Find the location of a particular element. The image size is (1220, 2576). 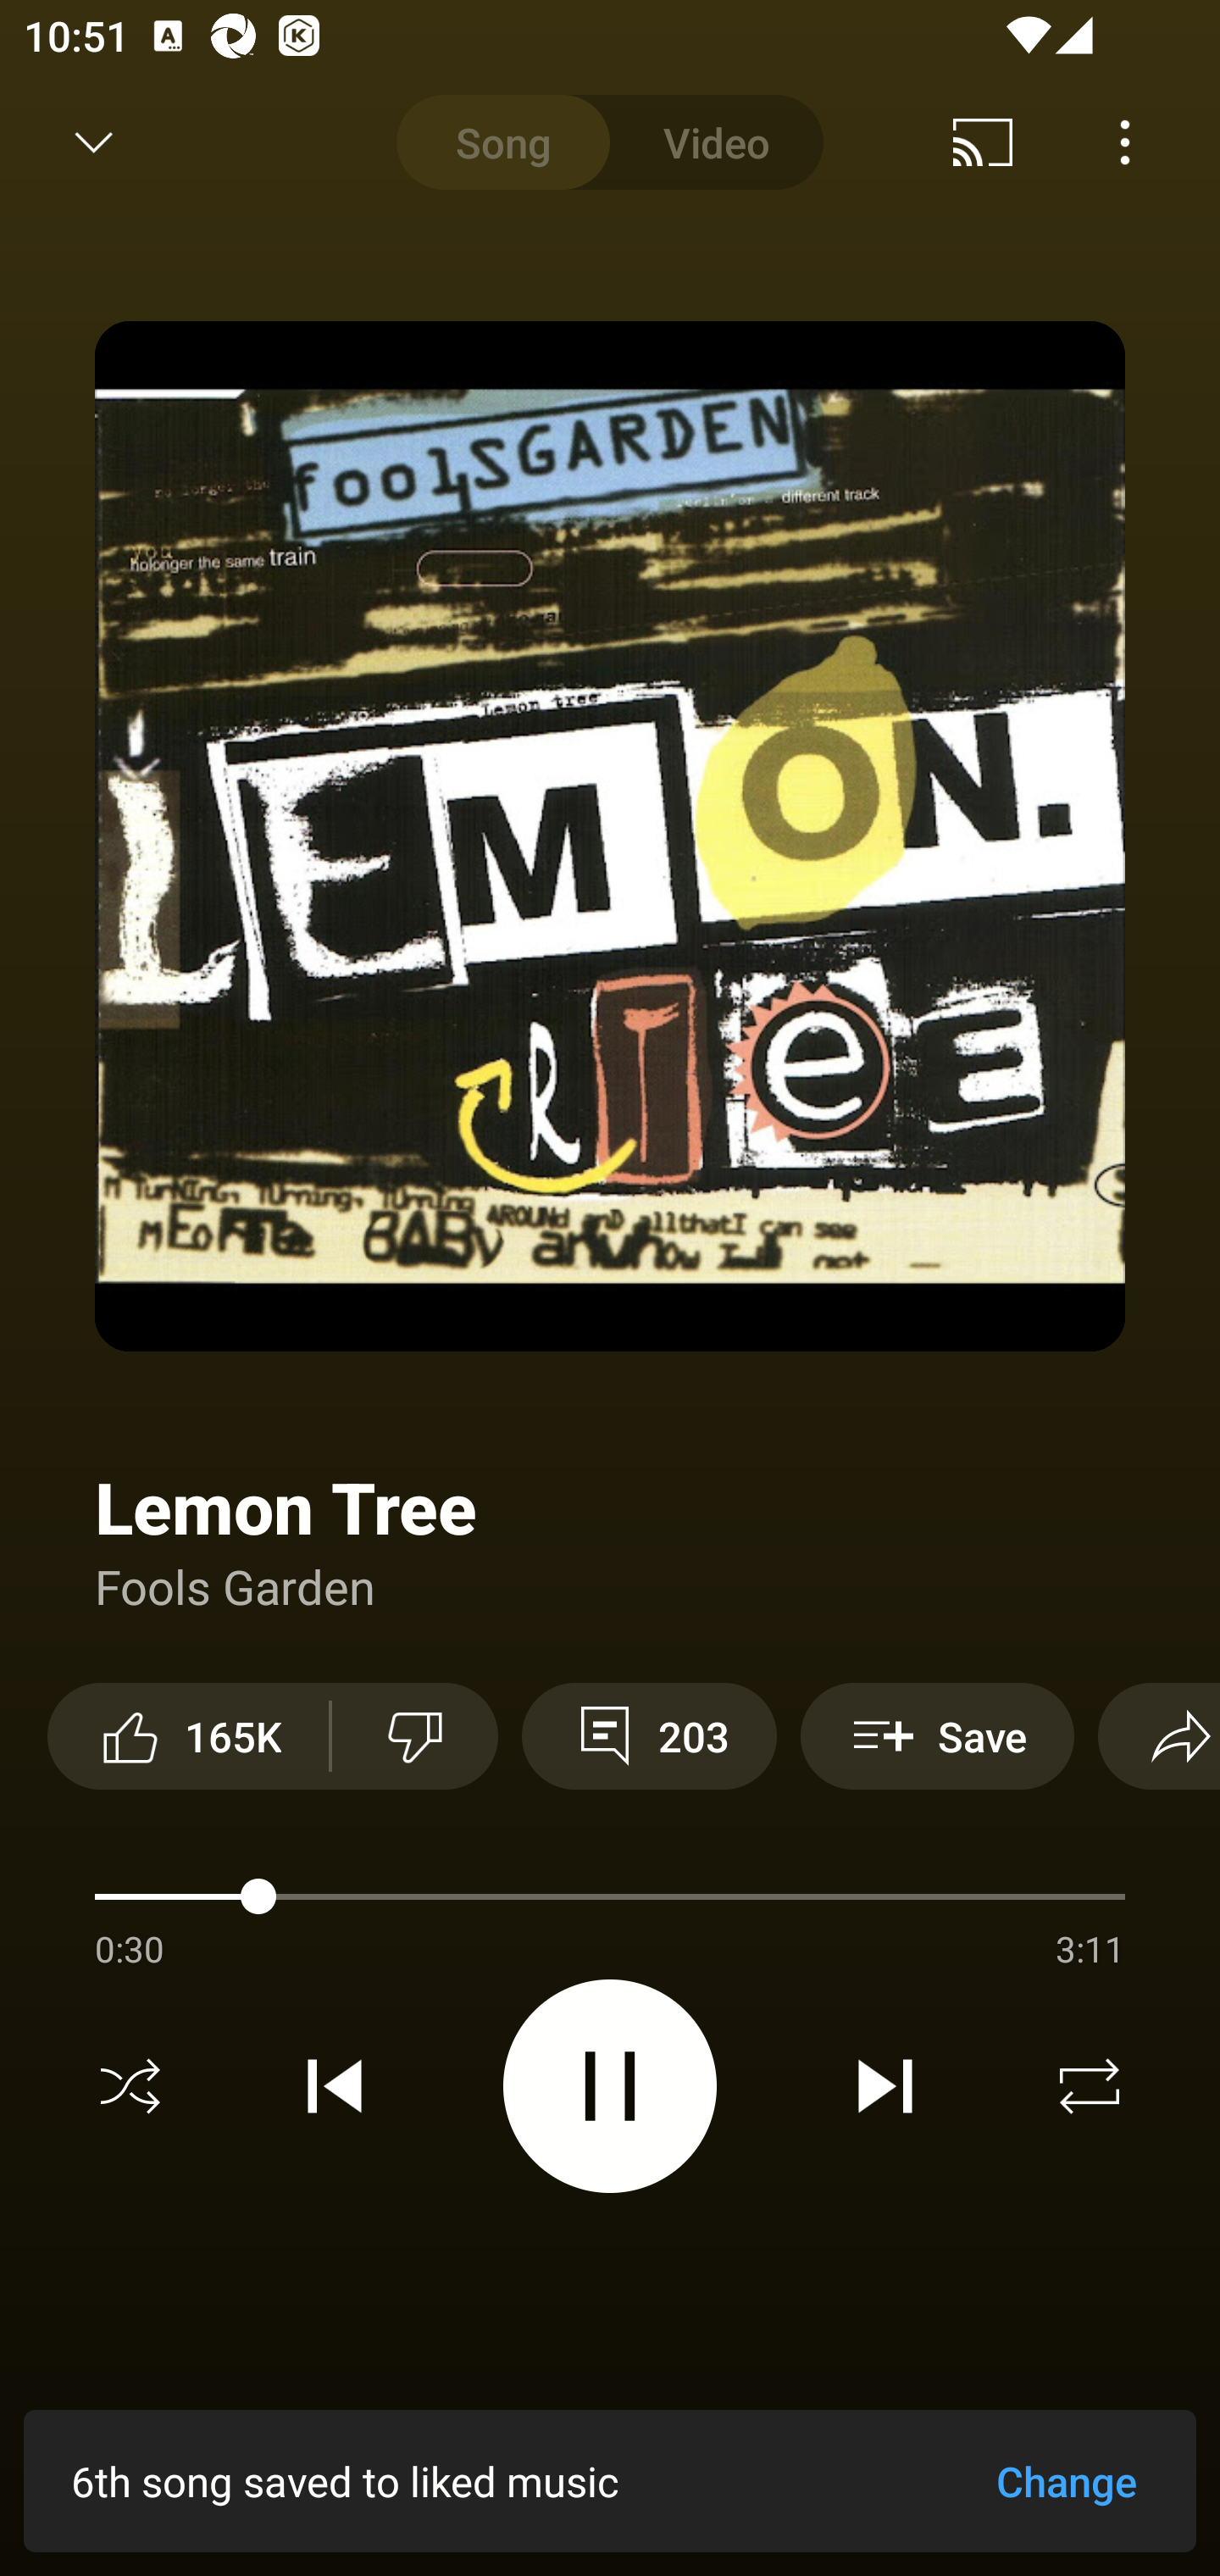

Dislike is located at coordinates (414, 1735).